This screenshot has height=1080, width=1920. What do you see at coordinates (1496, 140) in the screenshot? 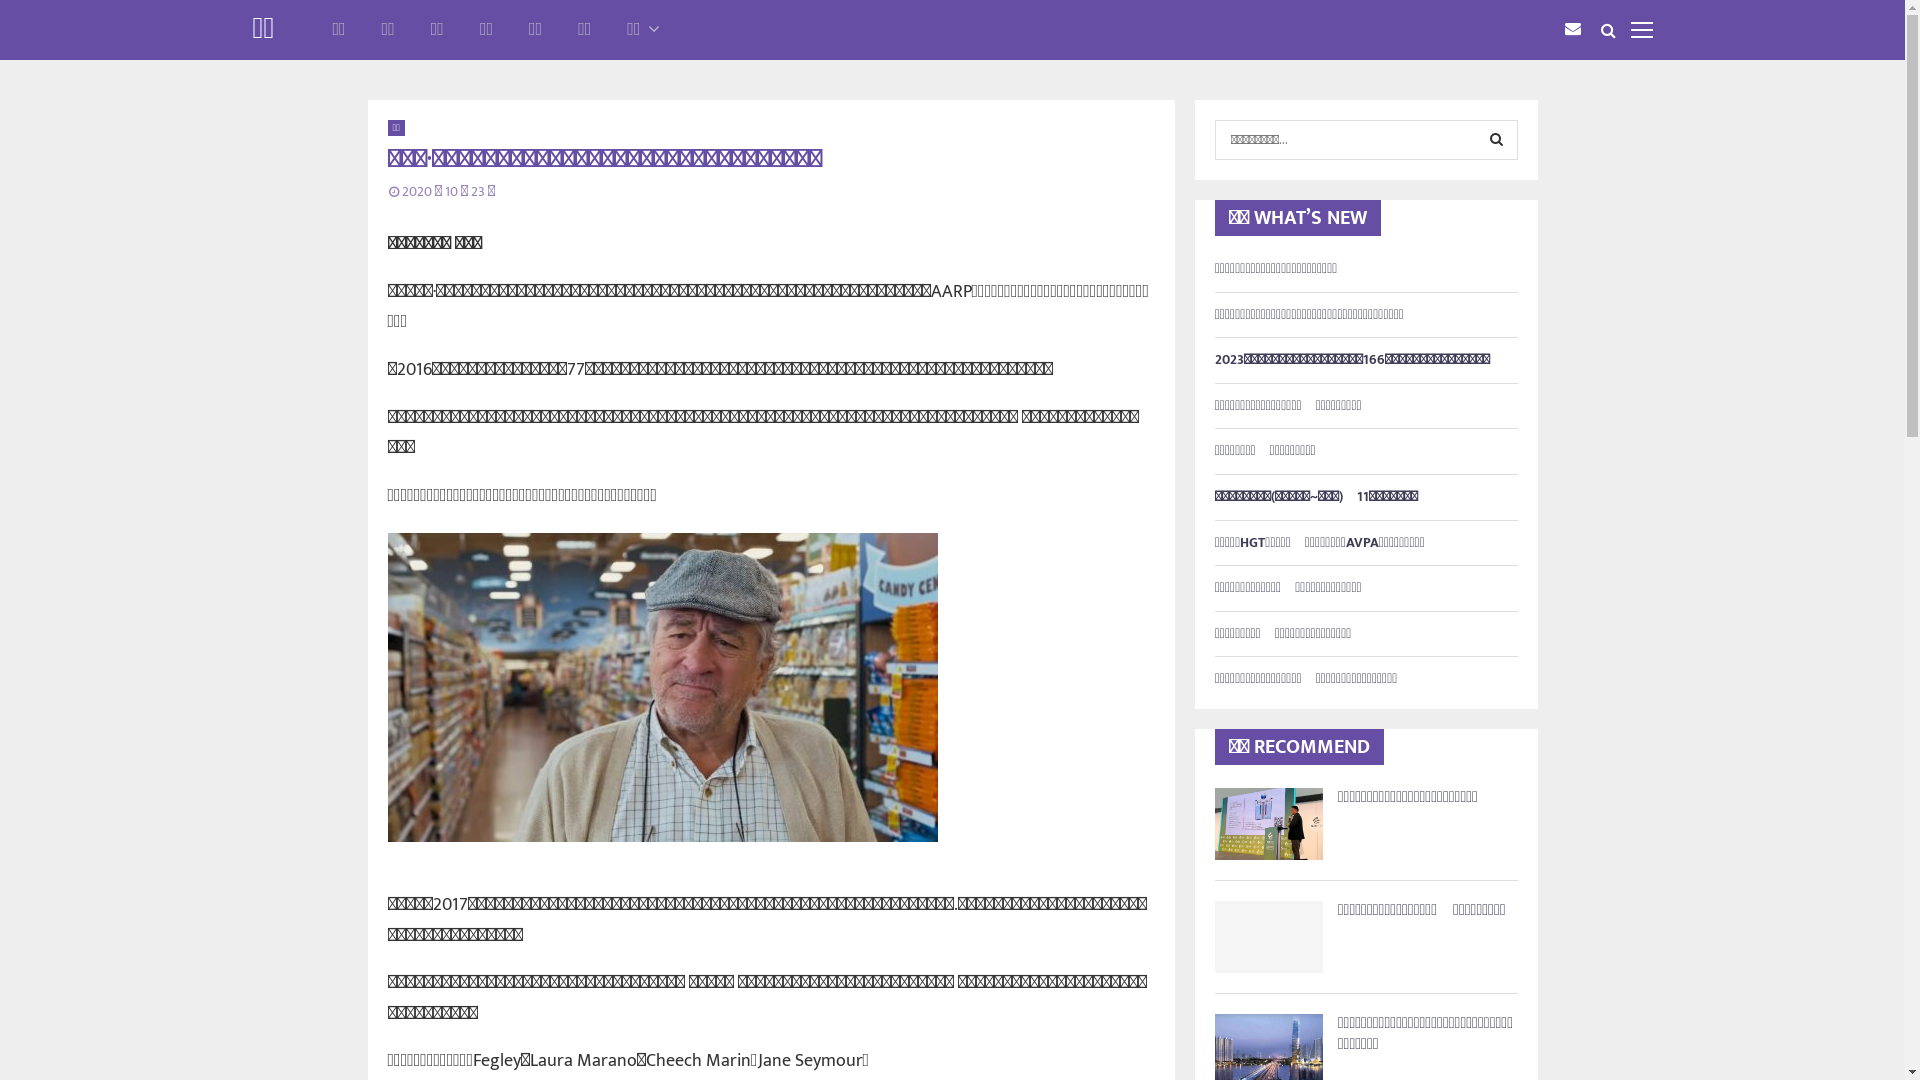
I see `SEARCH` at bounding box center [1496, 140].